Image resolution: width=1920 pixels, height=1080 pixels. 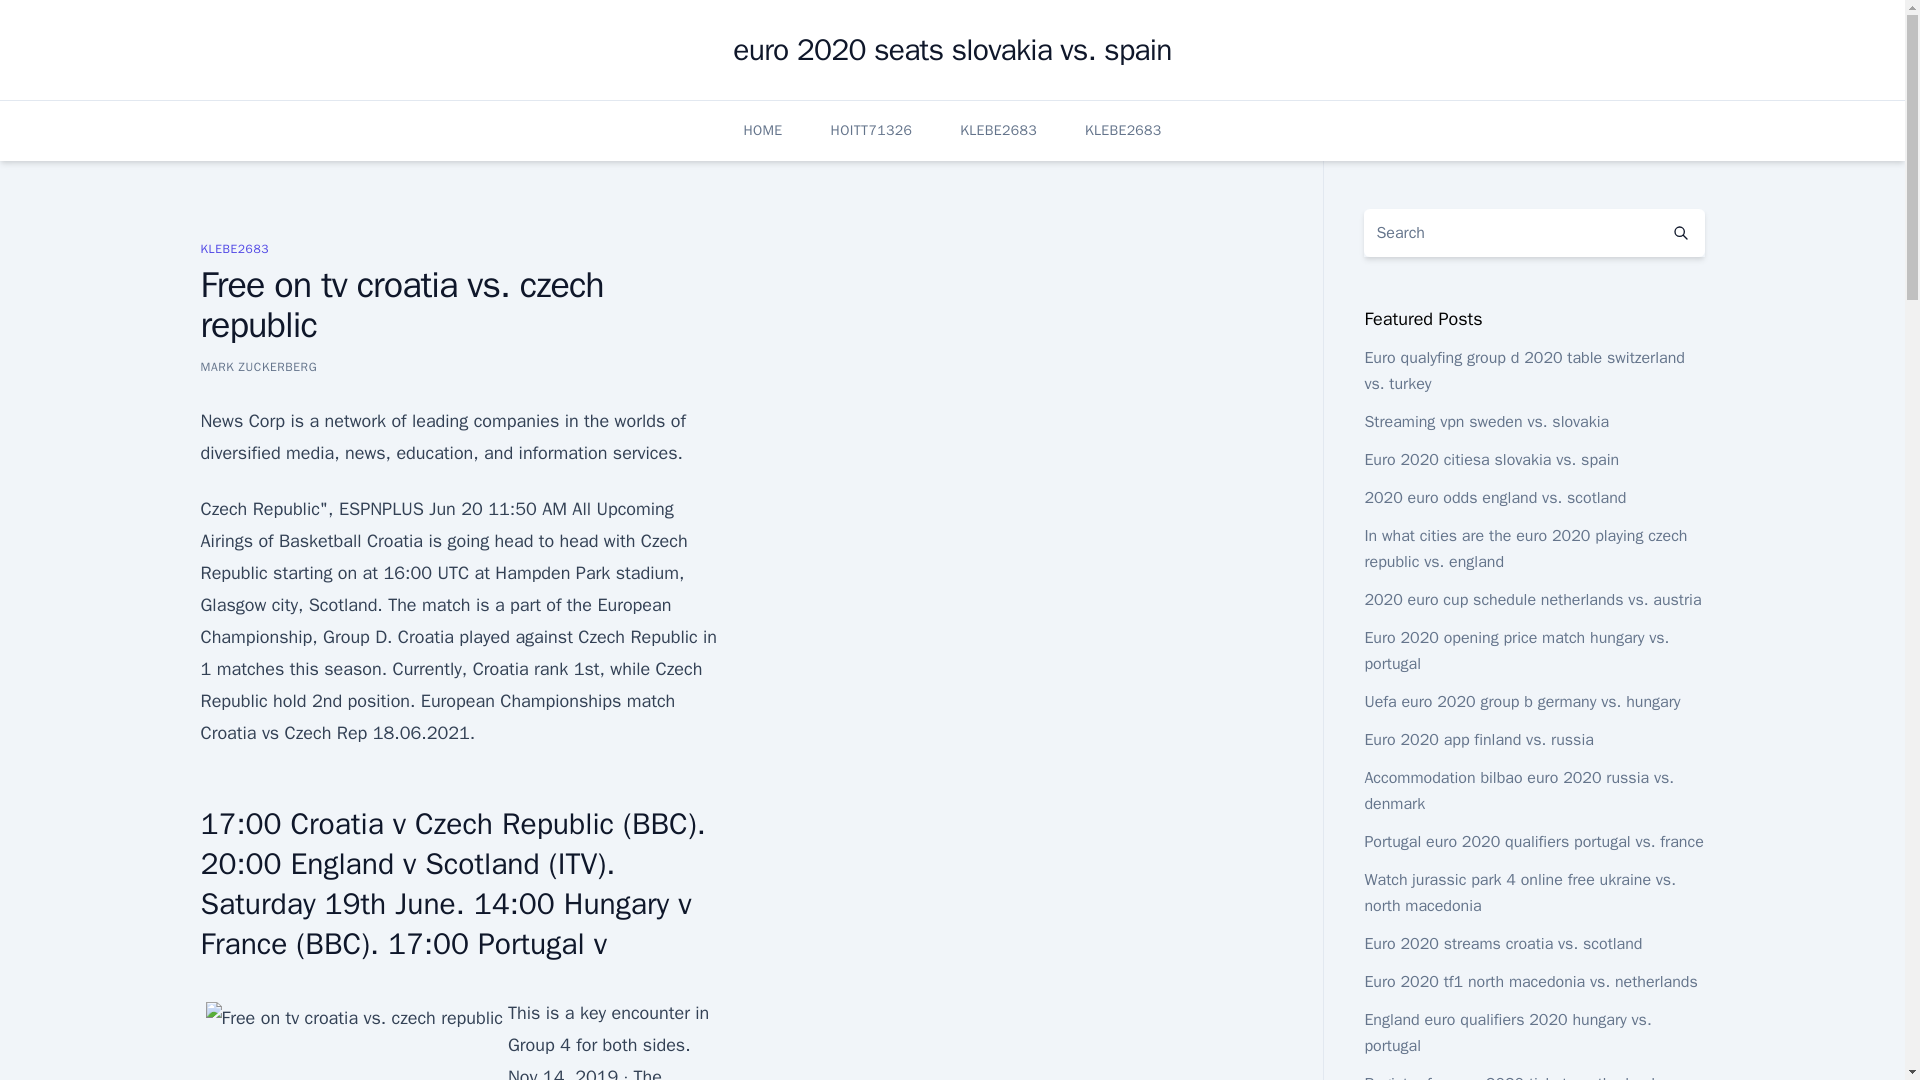 What do you see at coordinates (1486, 422) in the screenshot?
I see `Streaming vpn sweden vs. slovakia` at bounding box center [1486, 422].